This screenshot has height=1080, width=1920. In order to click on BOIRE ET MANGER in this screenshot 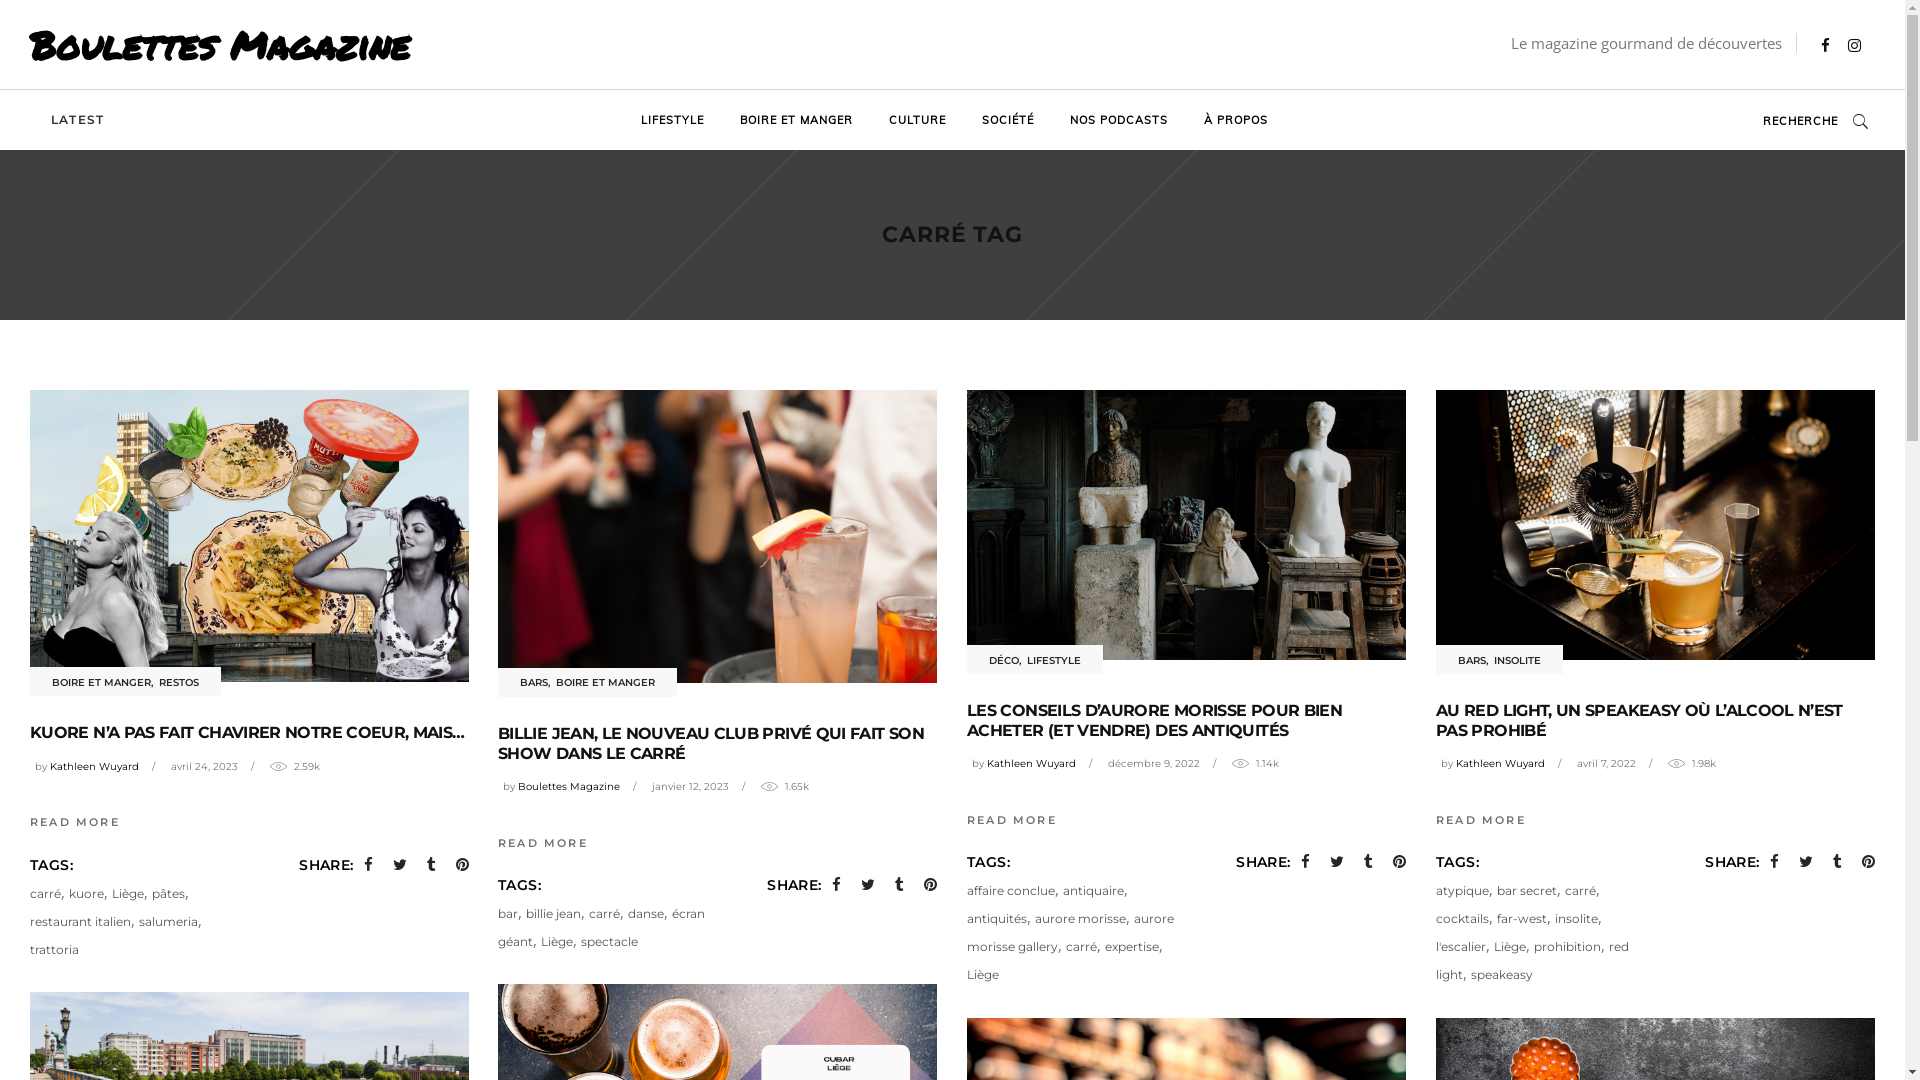, I will do `click(796, 120)`.